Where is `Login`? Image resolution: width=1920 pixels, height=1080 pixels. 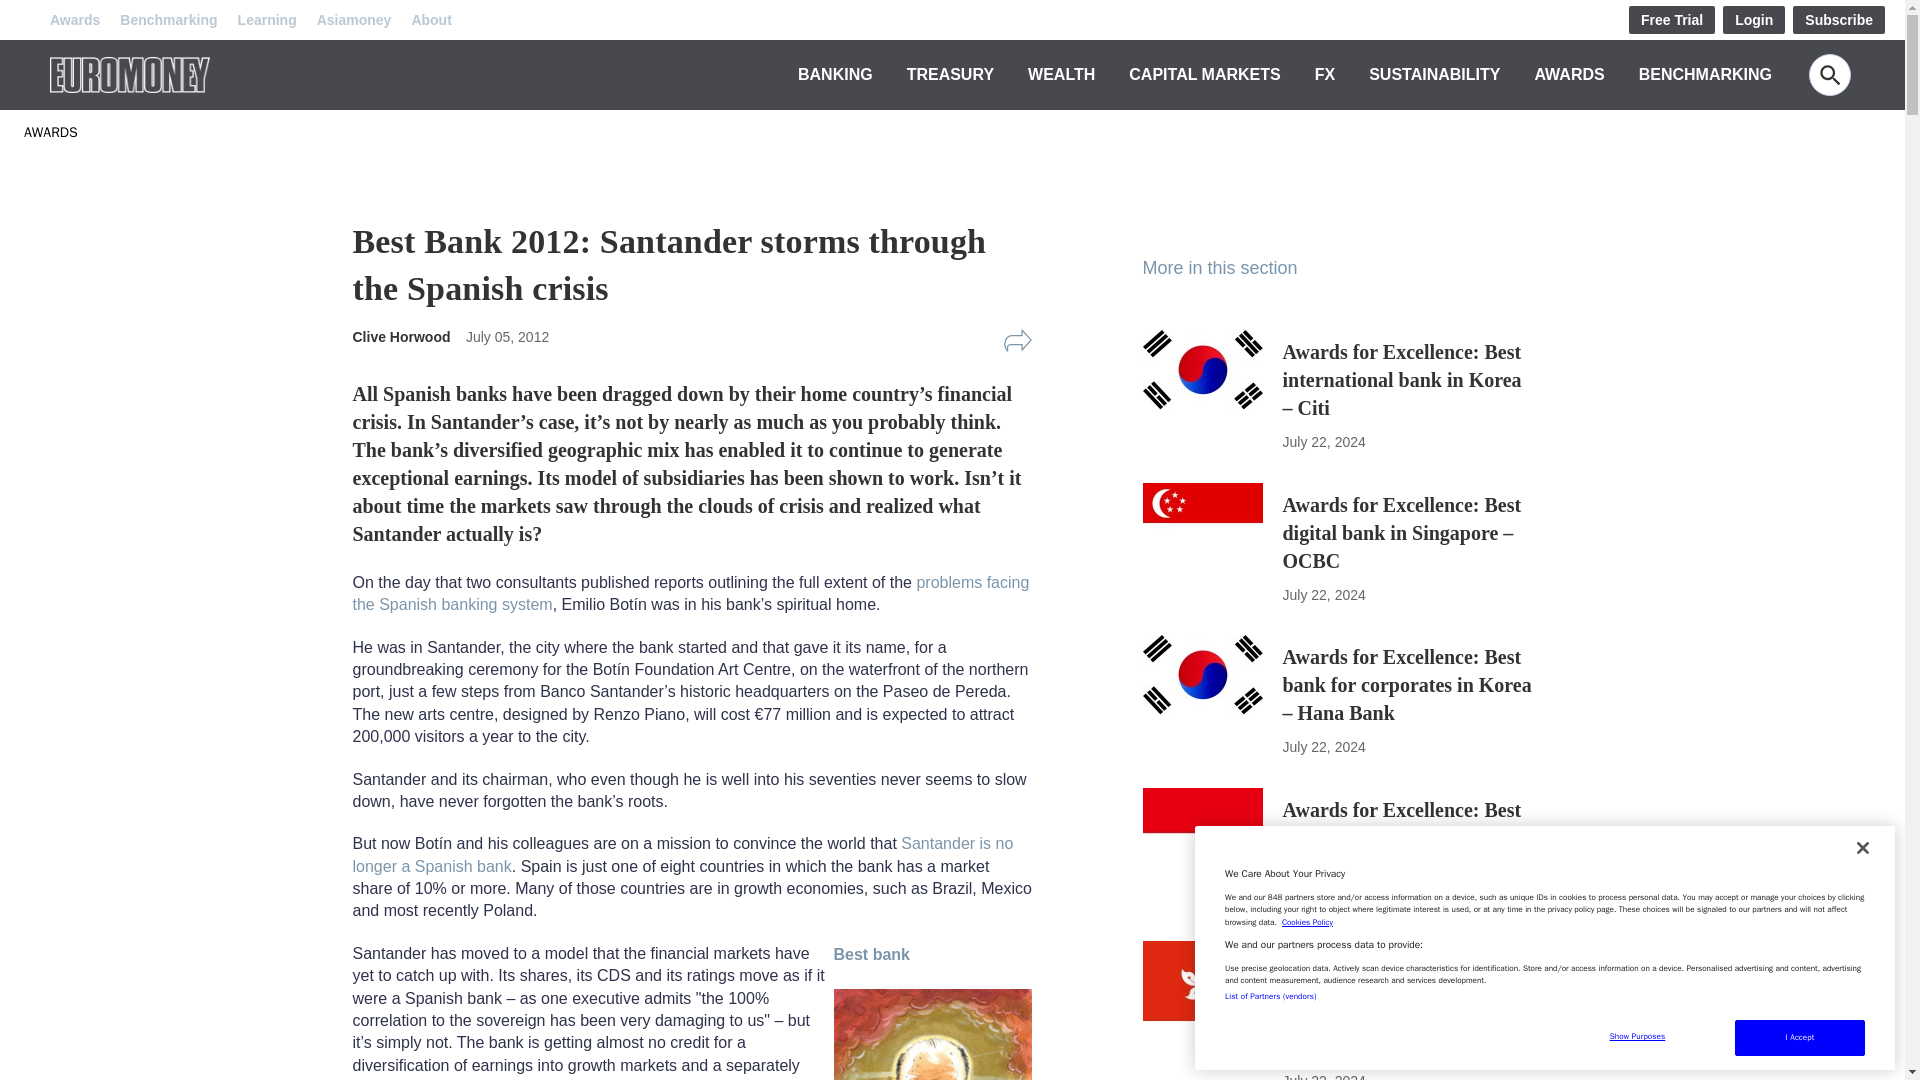
Login is located at coordinates (1754, 20).